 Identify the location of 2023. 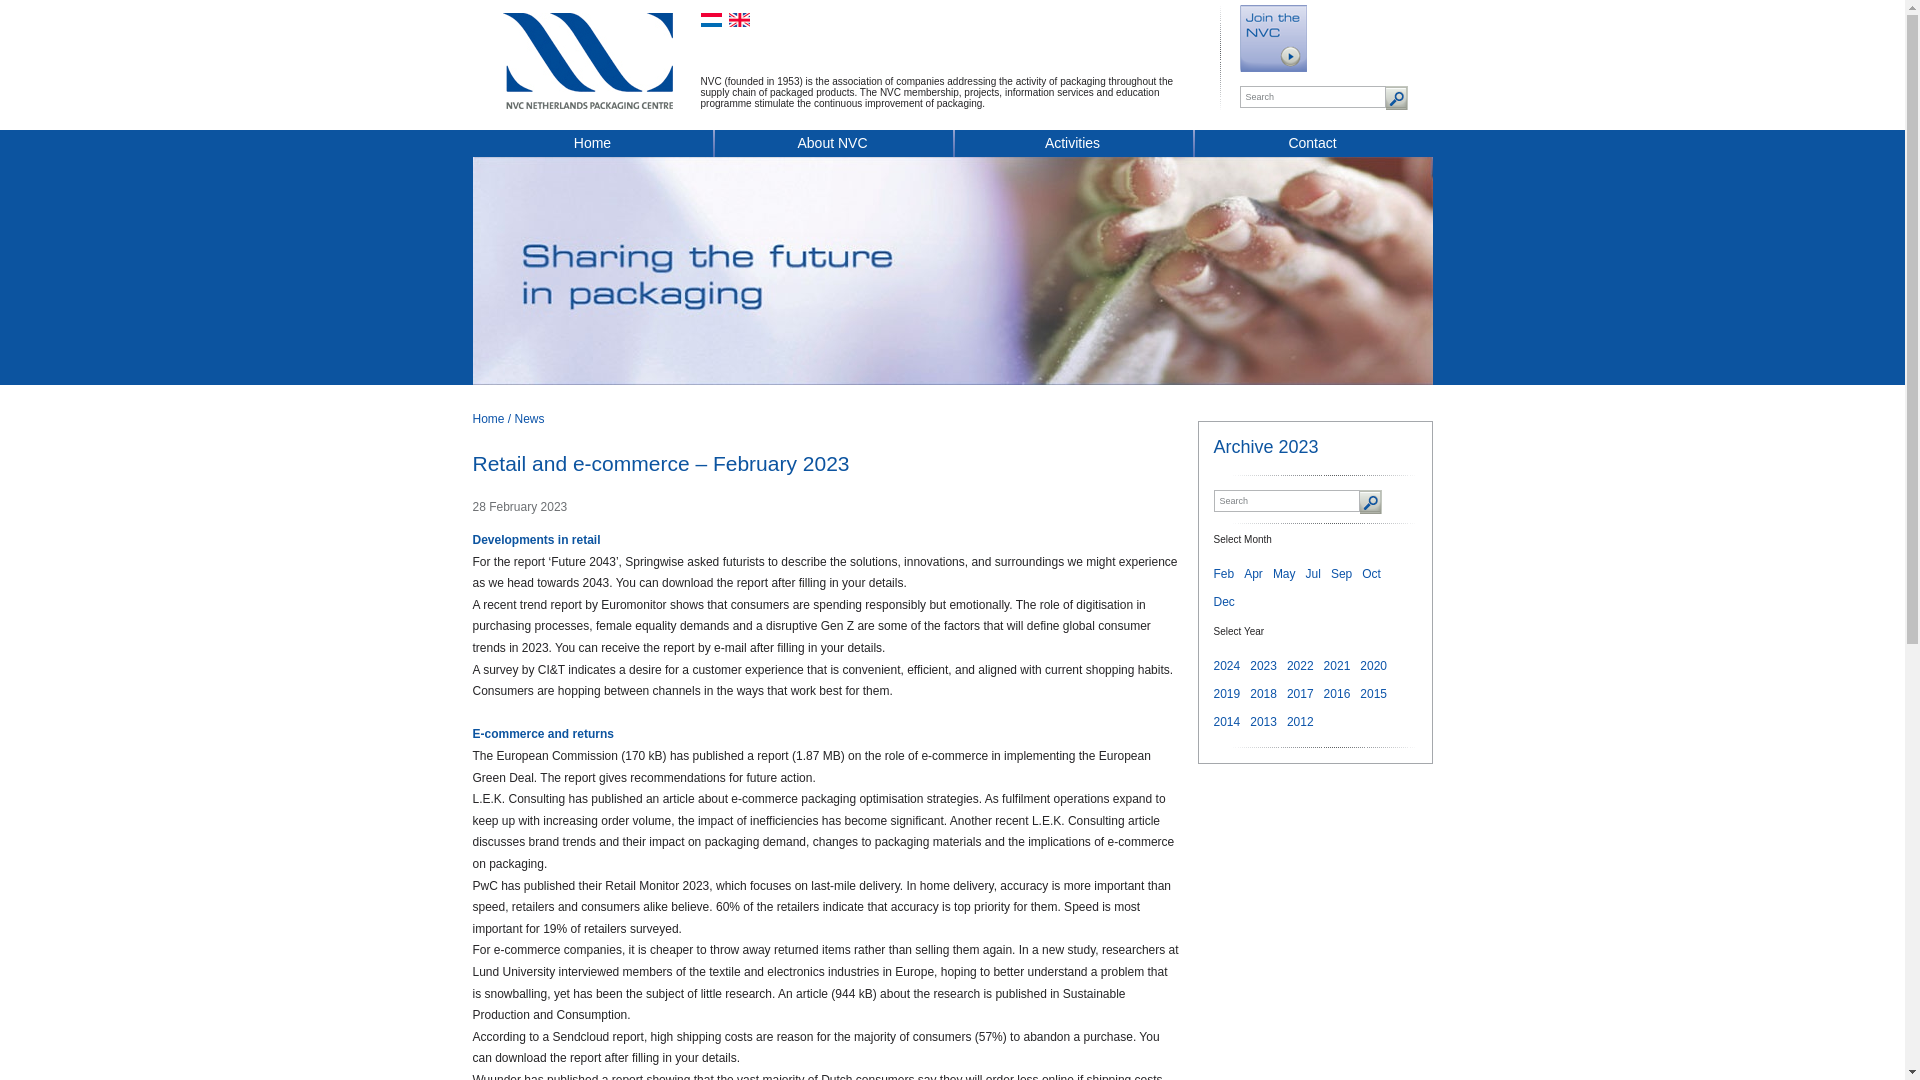
(1262, 665).